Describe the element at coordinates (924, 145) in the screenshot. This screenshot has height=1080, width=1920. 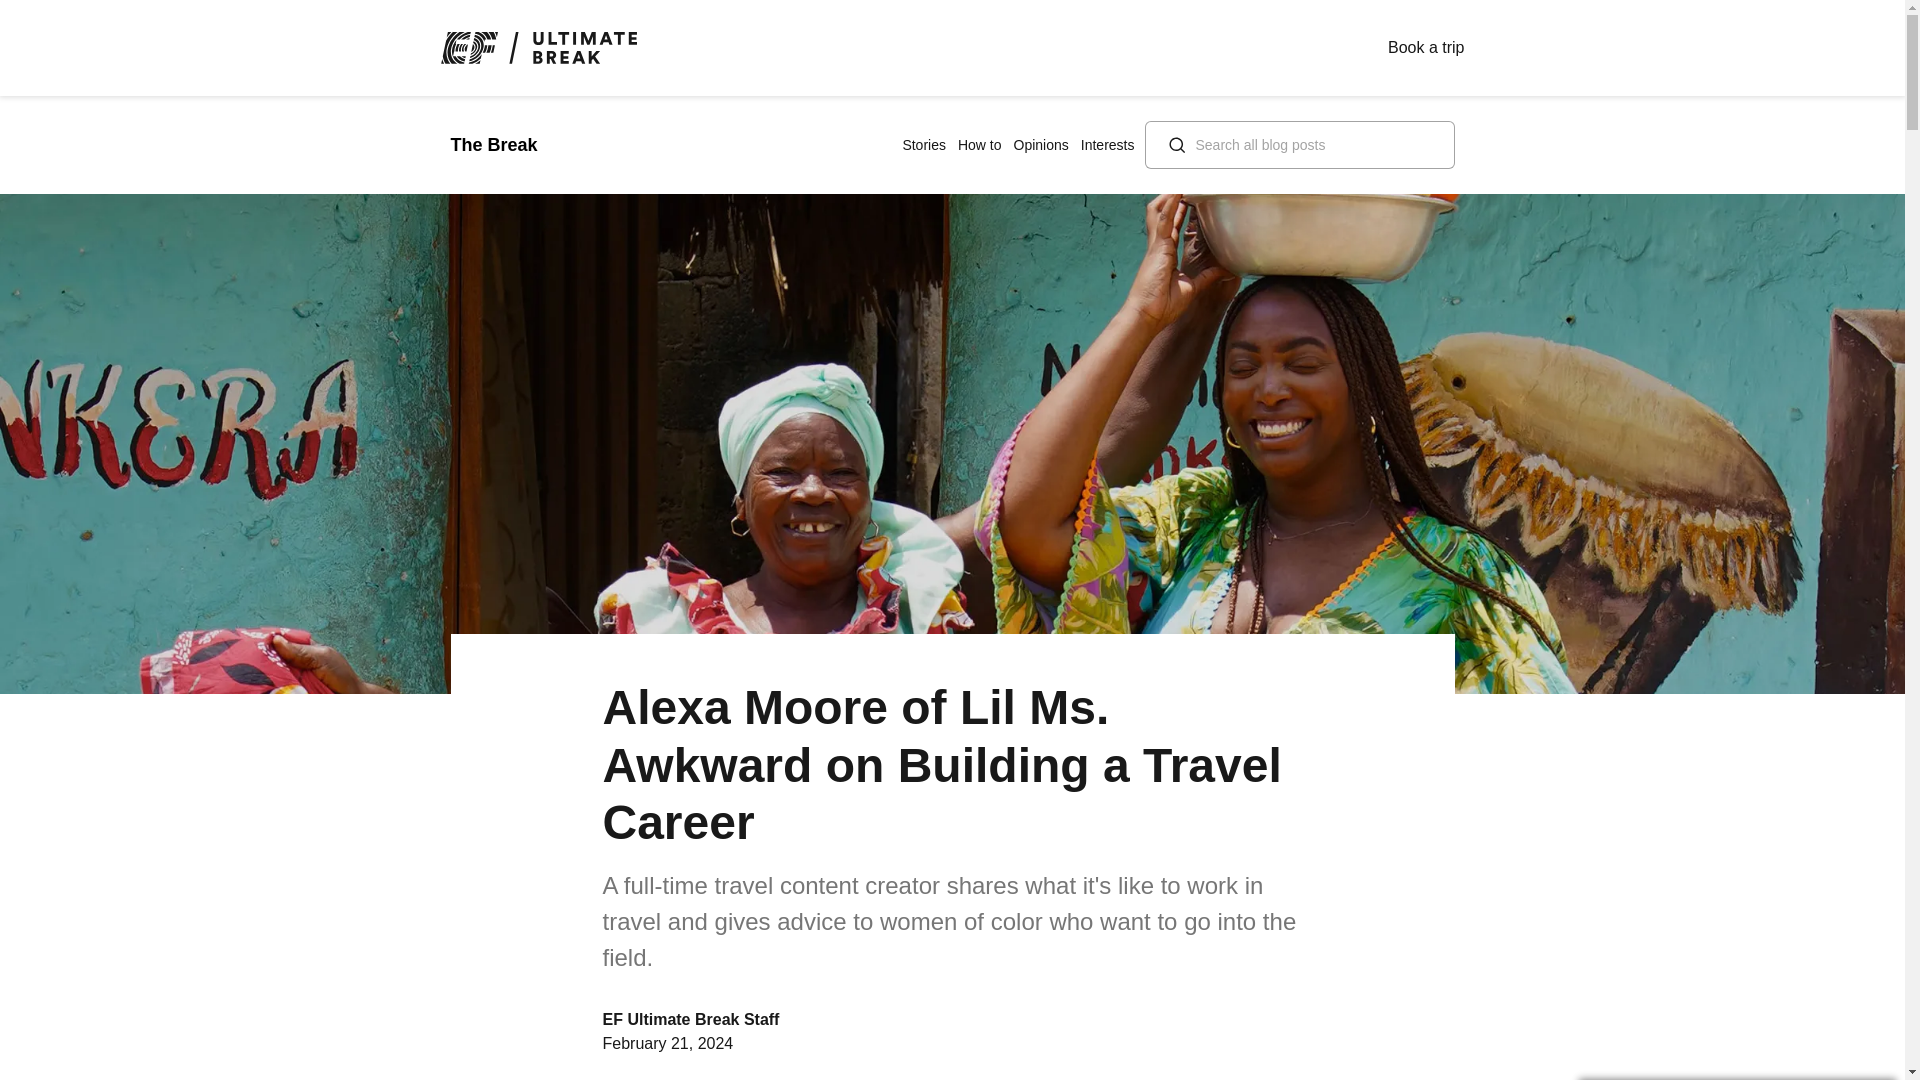
I see `Stories` at that location.